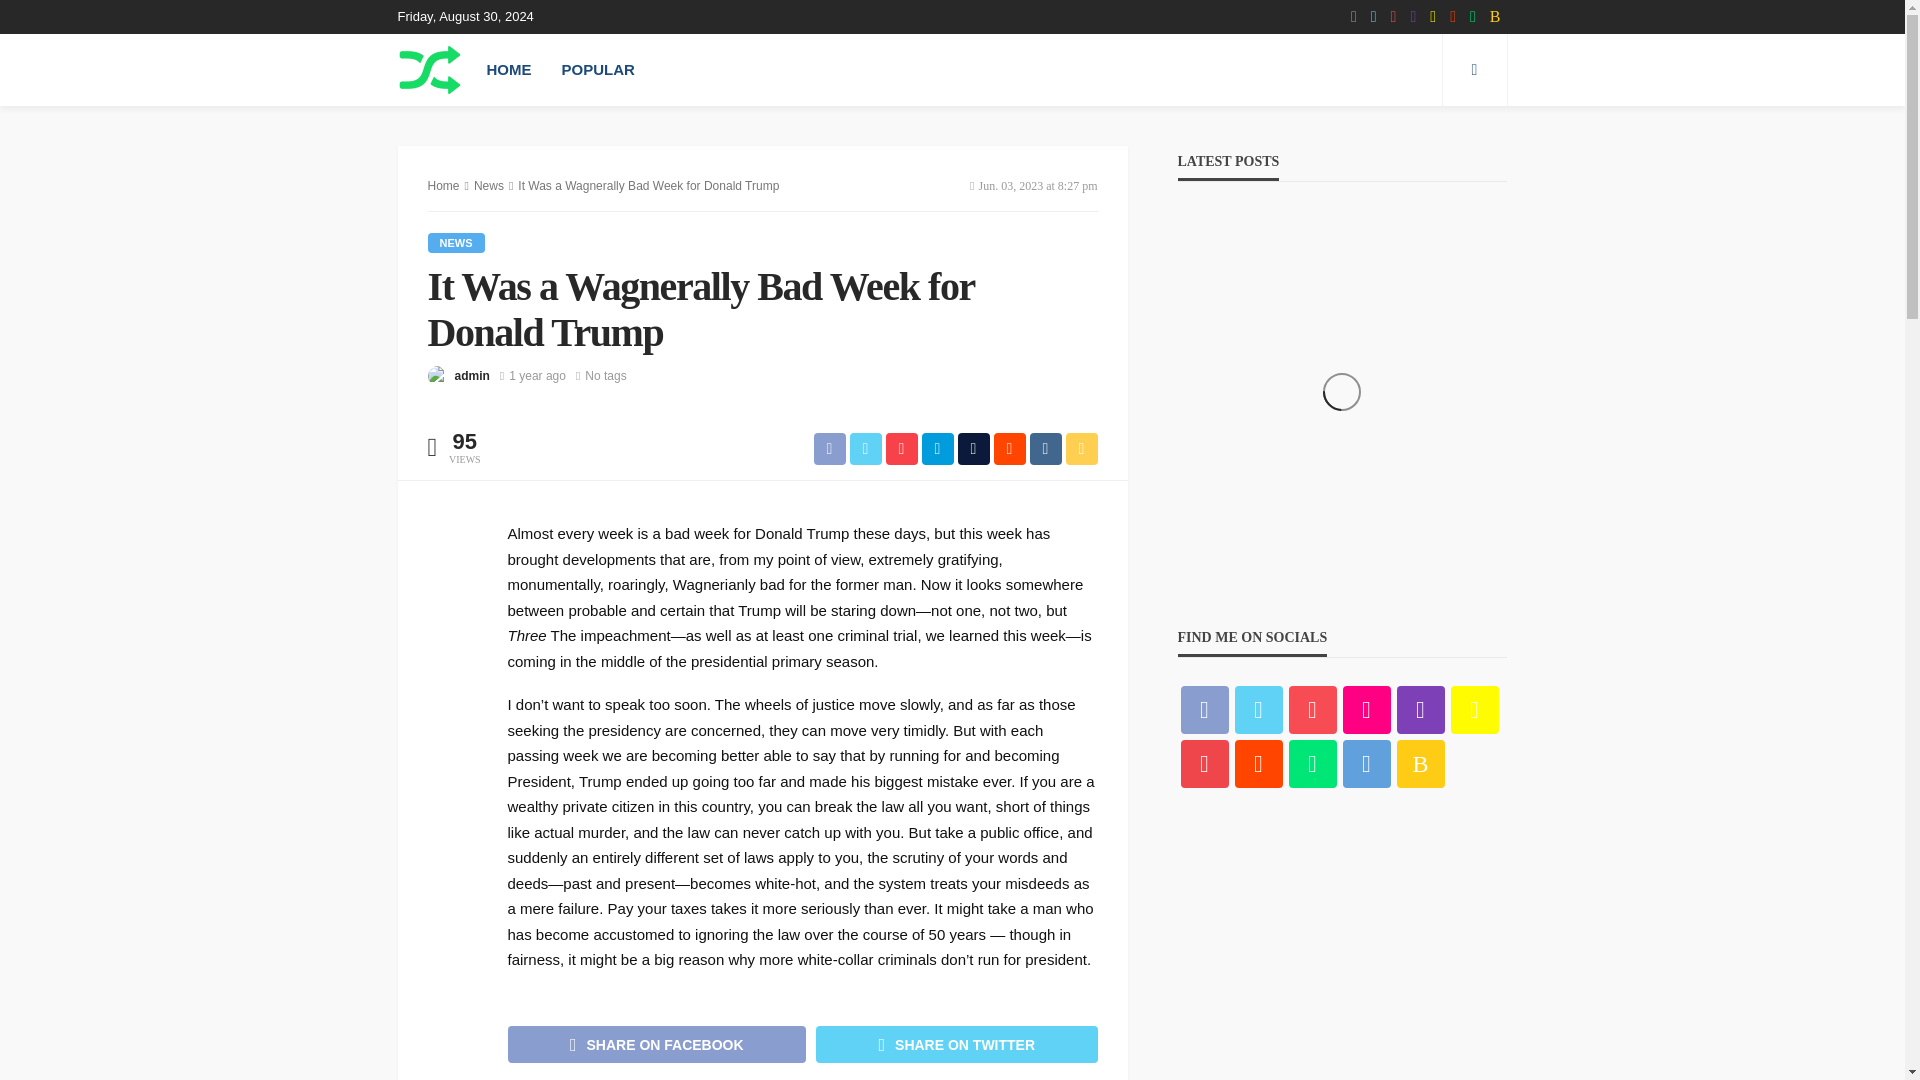 The image size is (1920, 1080). Describe the element at coordinates (430, 69) in the screenshot. I see `InternetShuffle - See The Shuffle On The Internet` at that location.